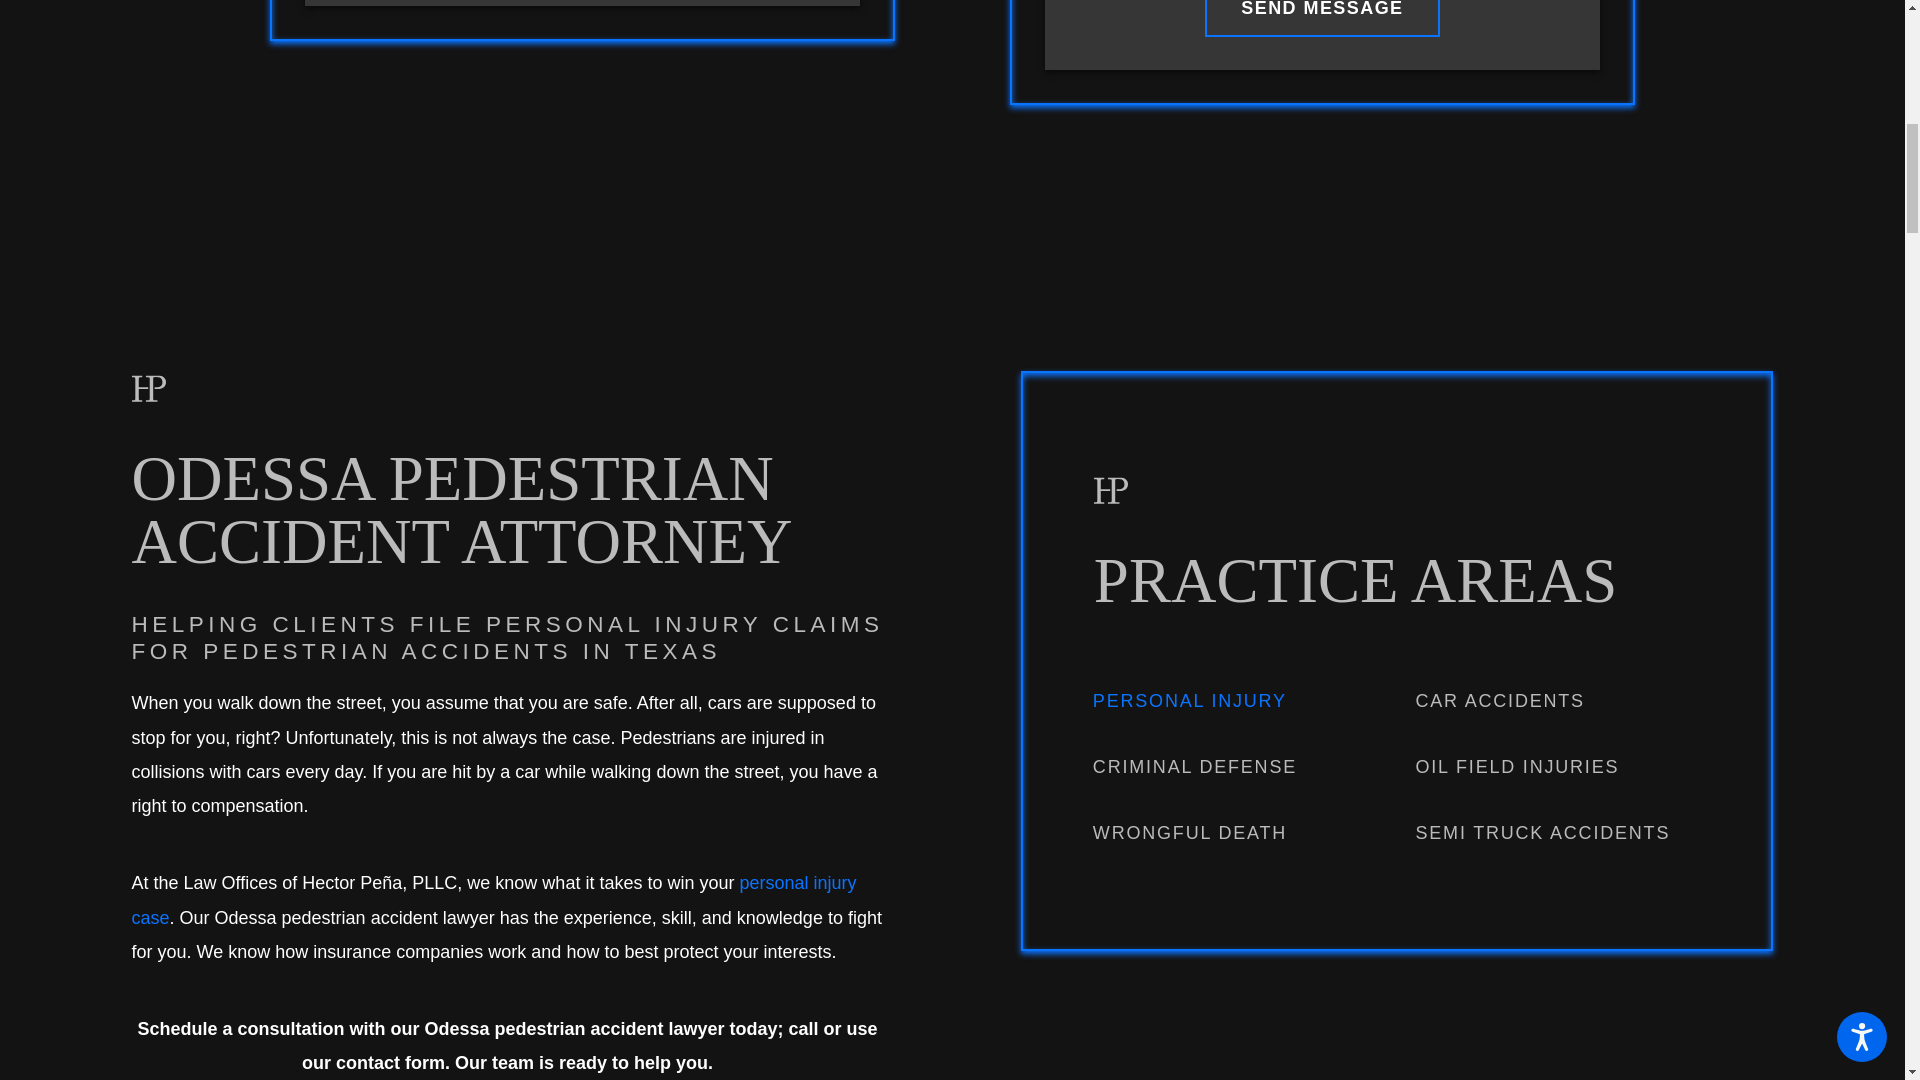  Describe the element at coordinates (494, 899) in the screenshot. I see `personal injury case` at that location.